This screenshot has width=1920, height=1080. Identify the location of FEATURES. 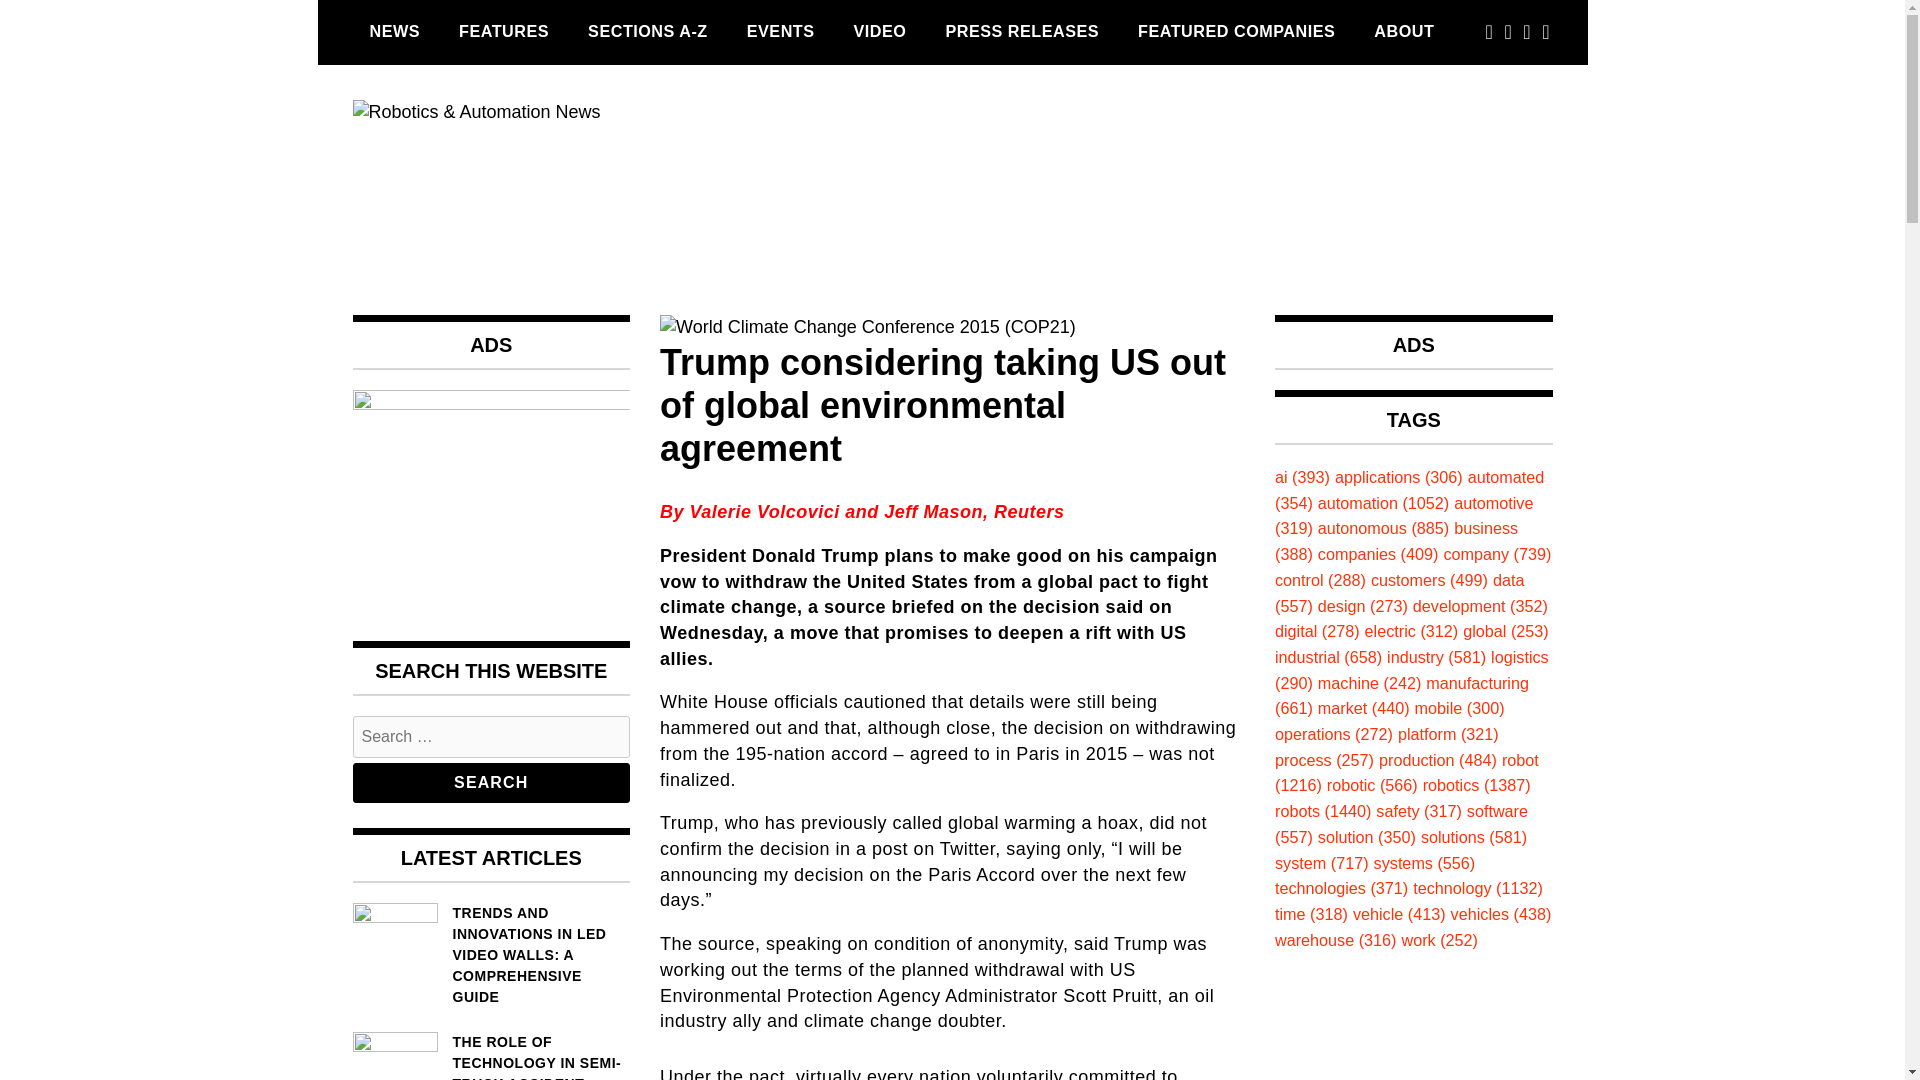
(504, 31).